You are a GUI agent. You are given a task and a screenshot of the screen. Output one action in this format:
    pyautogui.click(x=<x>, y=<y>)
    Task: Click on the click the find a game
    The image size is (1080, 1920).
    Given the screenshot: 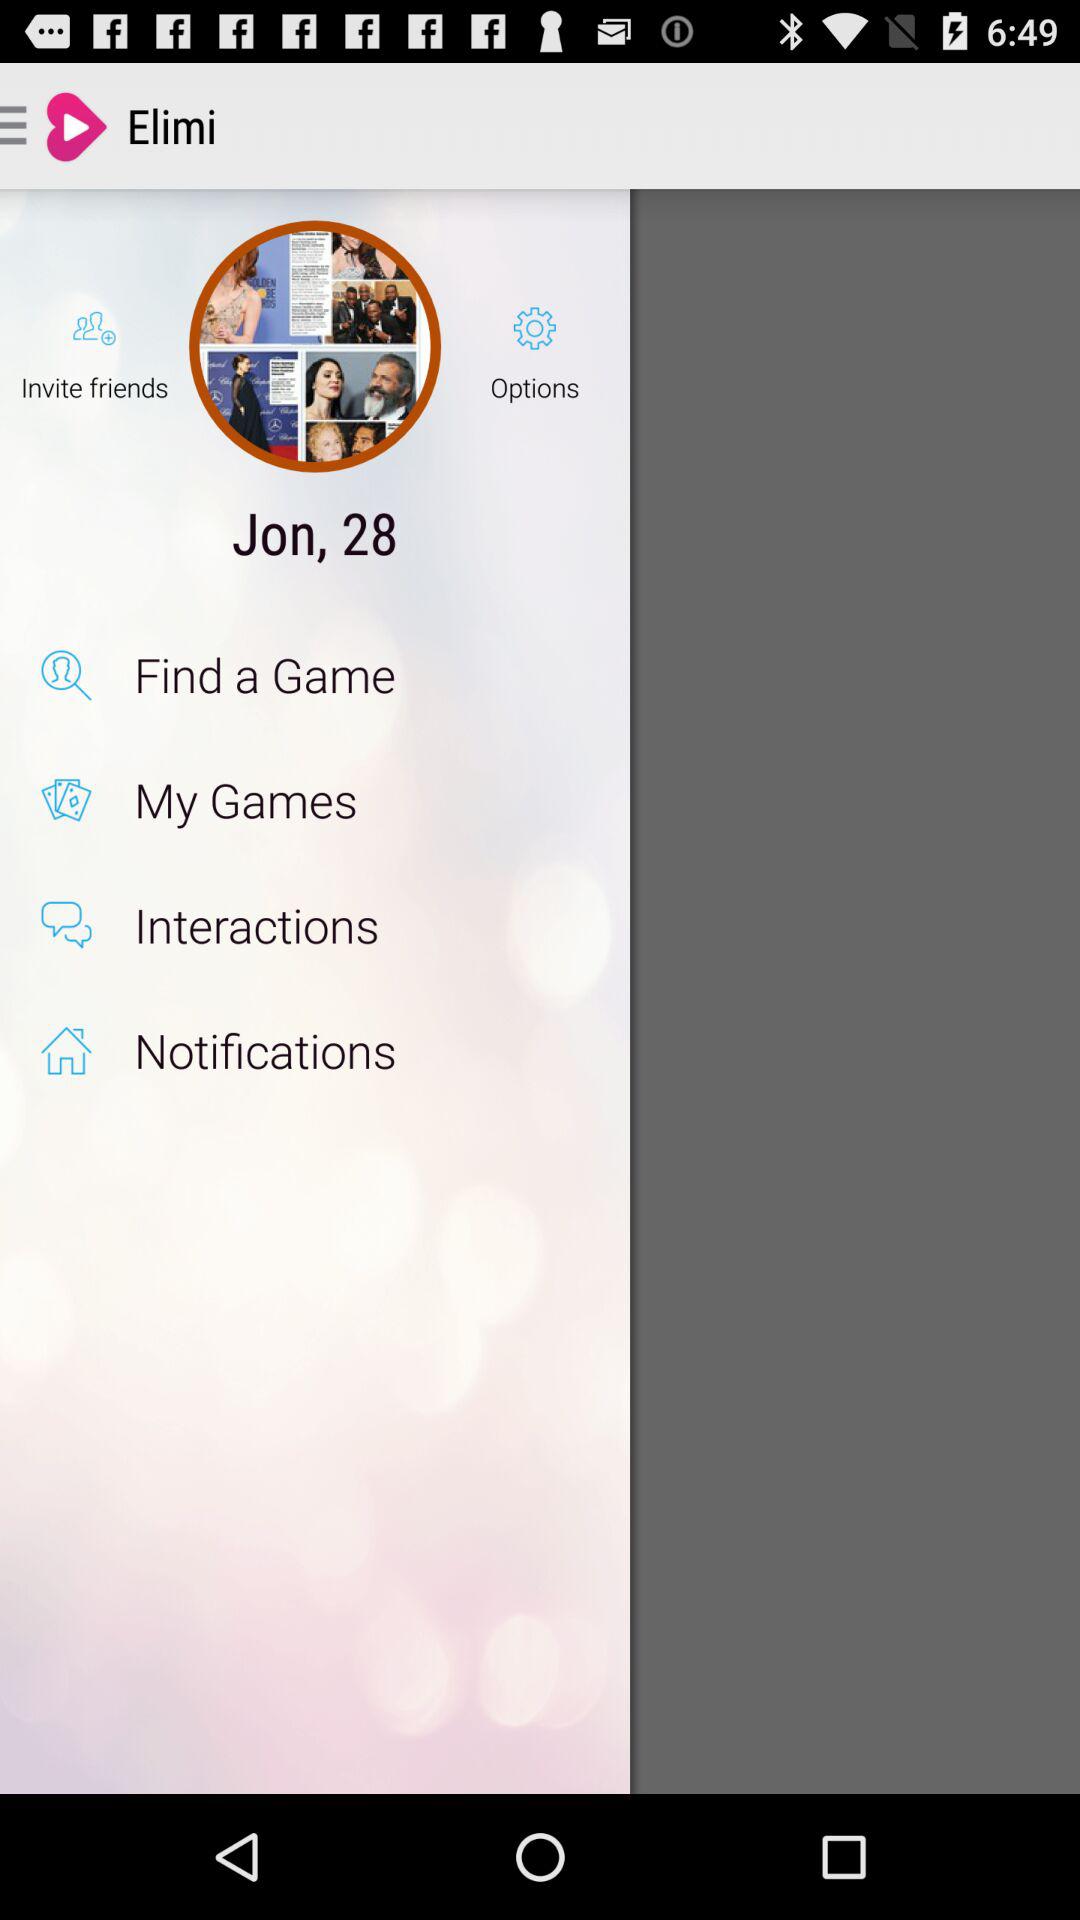 What is the action you would take?
    pyautogui.click(x=360, y=674)
    